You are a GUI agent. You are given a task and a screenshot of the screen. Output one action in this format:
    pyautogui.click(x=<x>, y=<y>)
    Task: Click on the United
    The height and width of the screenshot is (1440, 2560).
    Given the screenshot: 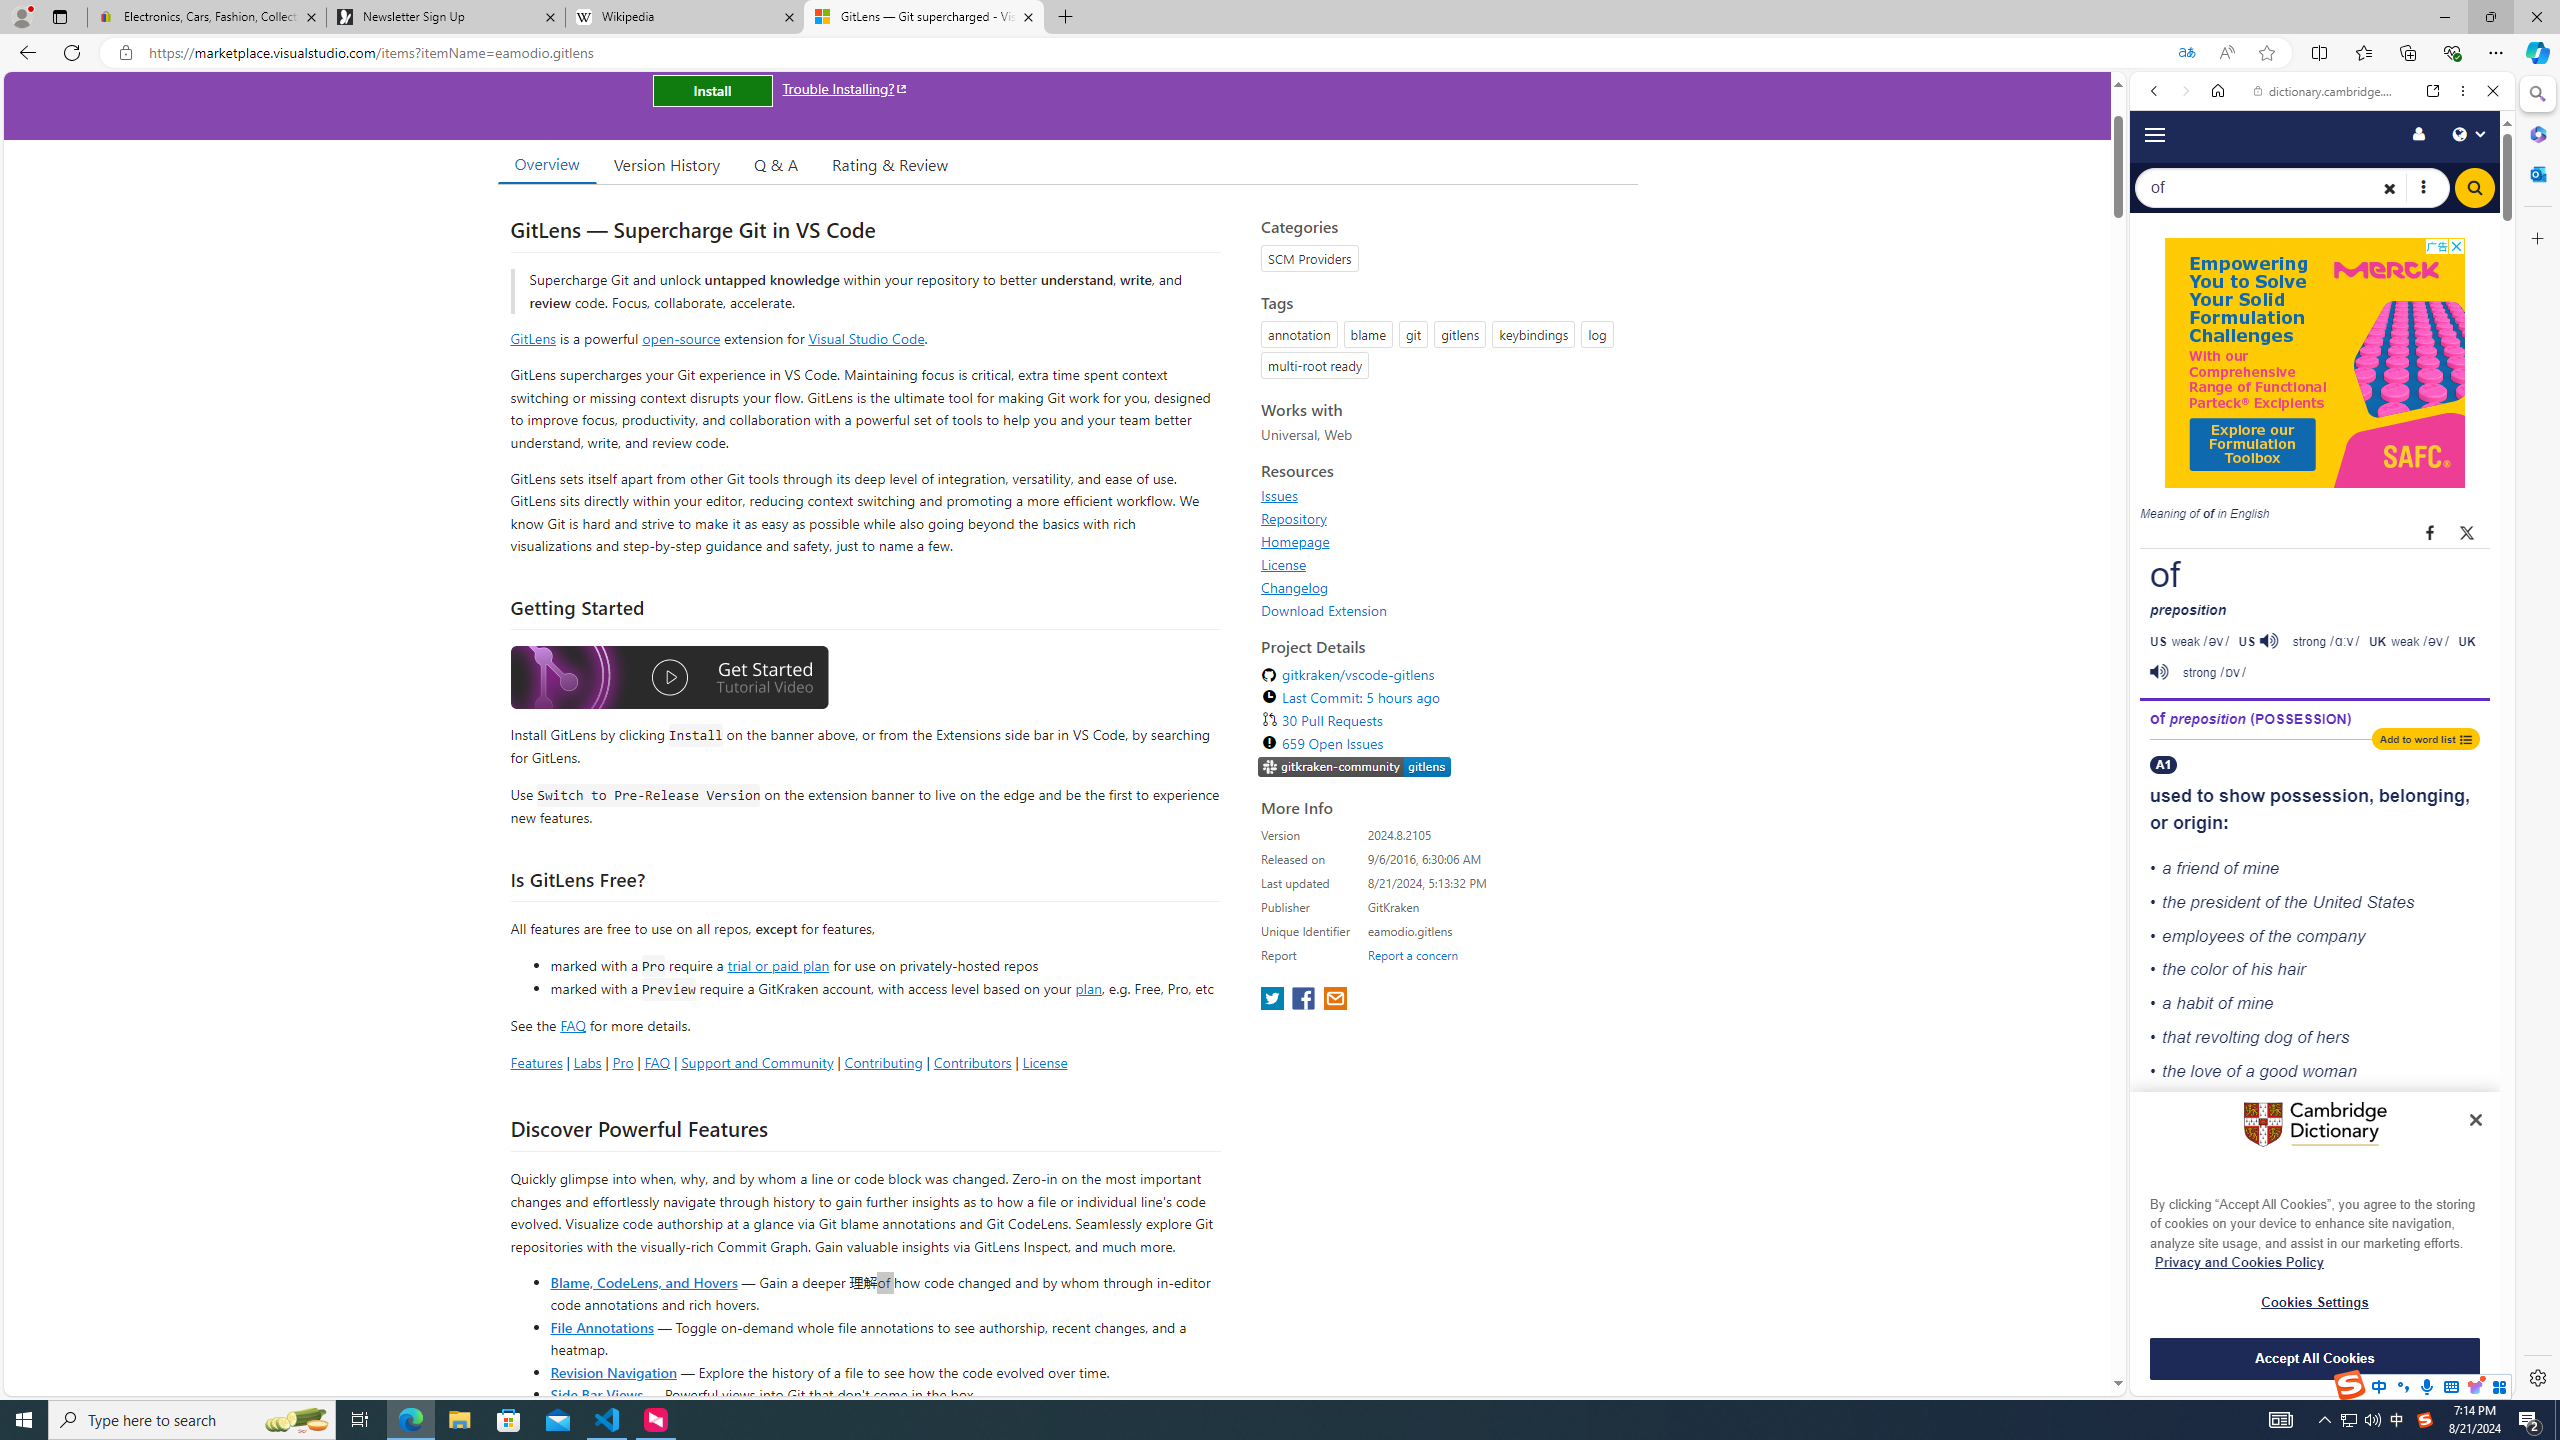 What is the action you would take?
    pyautogui.click(x=2336, y=901)
    